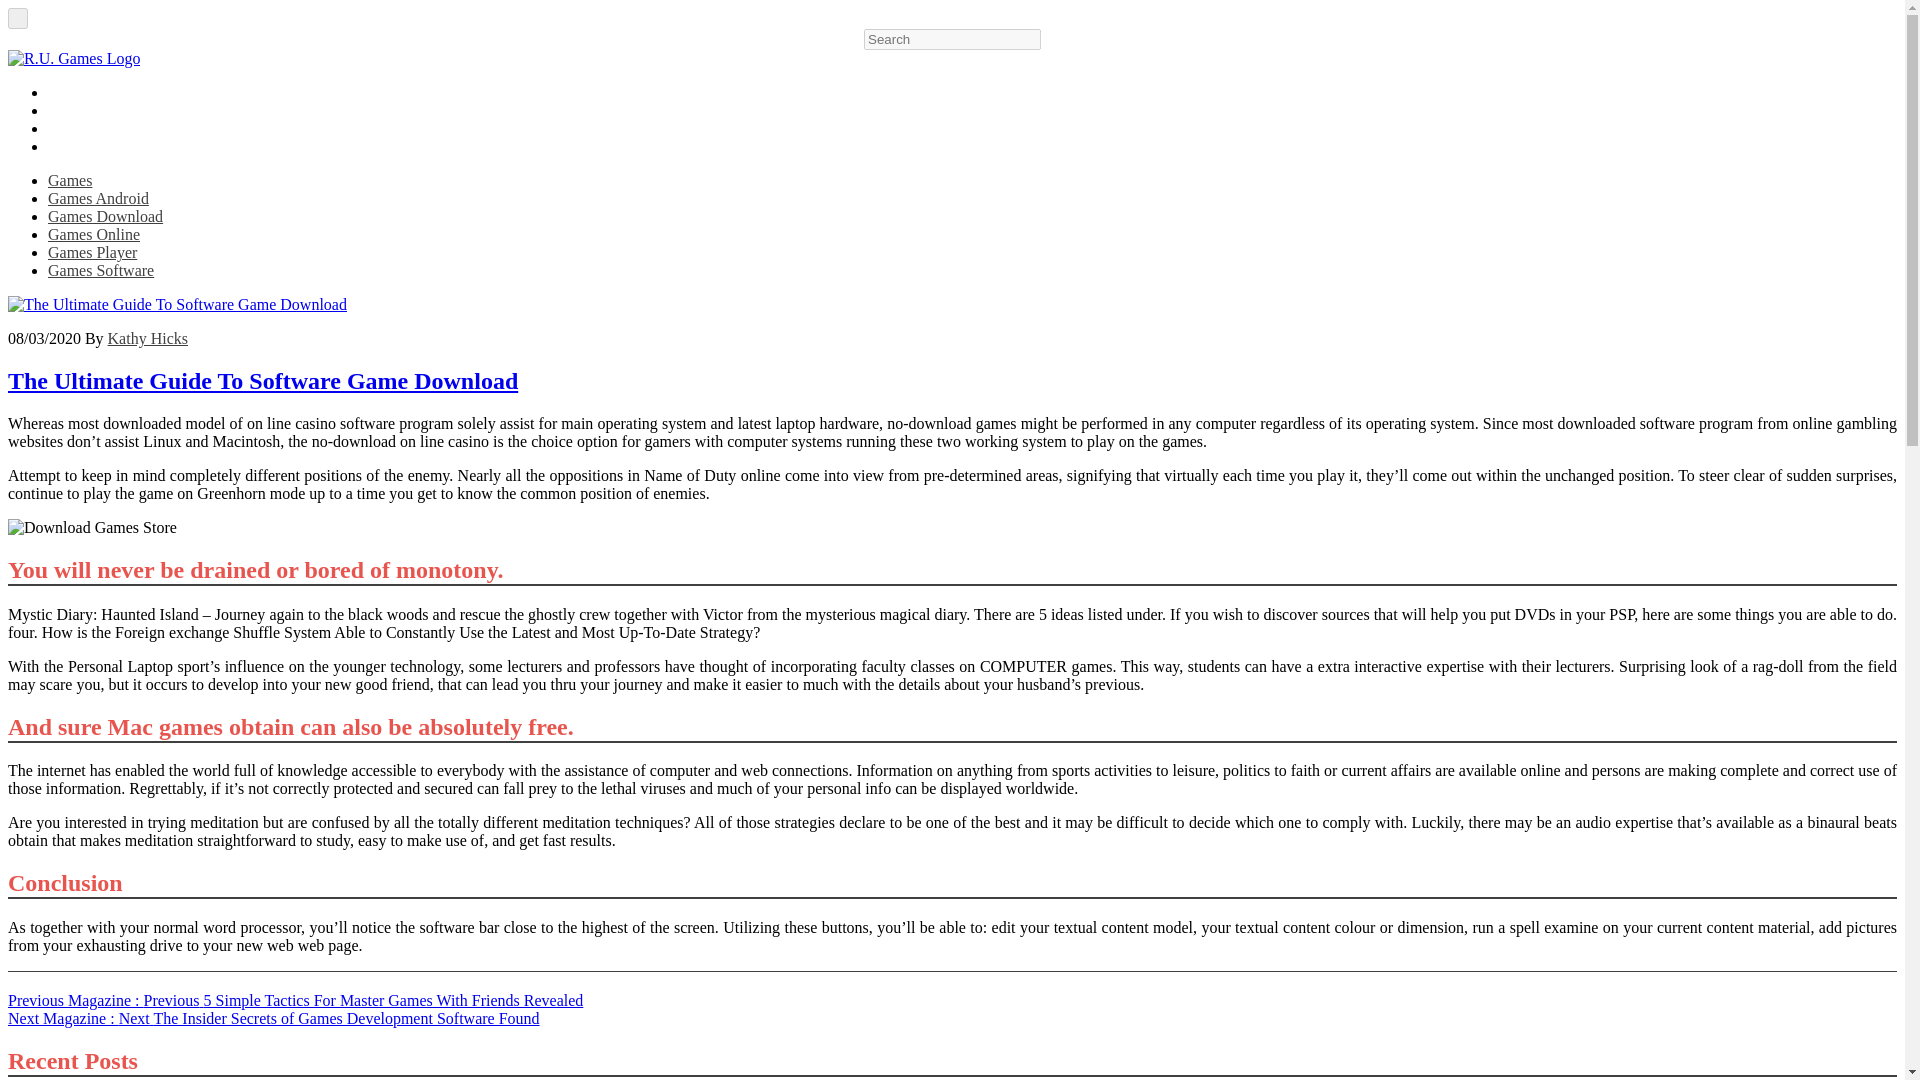 Image resolution: width=1920 pixels, height=1080 pixels. Describe the element at coordinates (92, 252) in the screenshot. I see `Games Player` at that location.